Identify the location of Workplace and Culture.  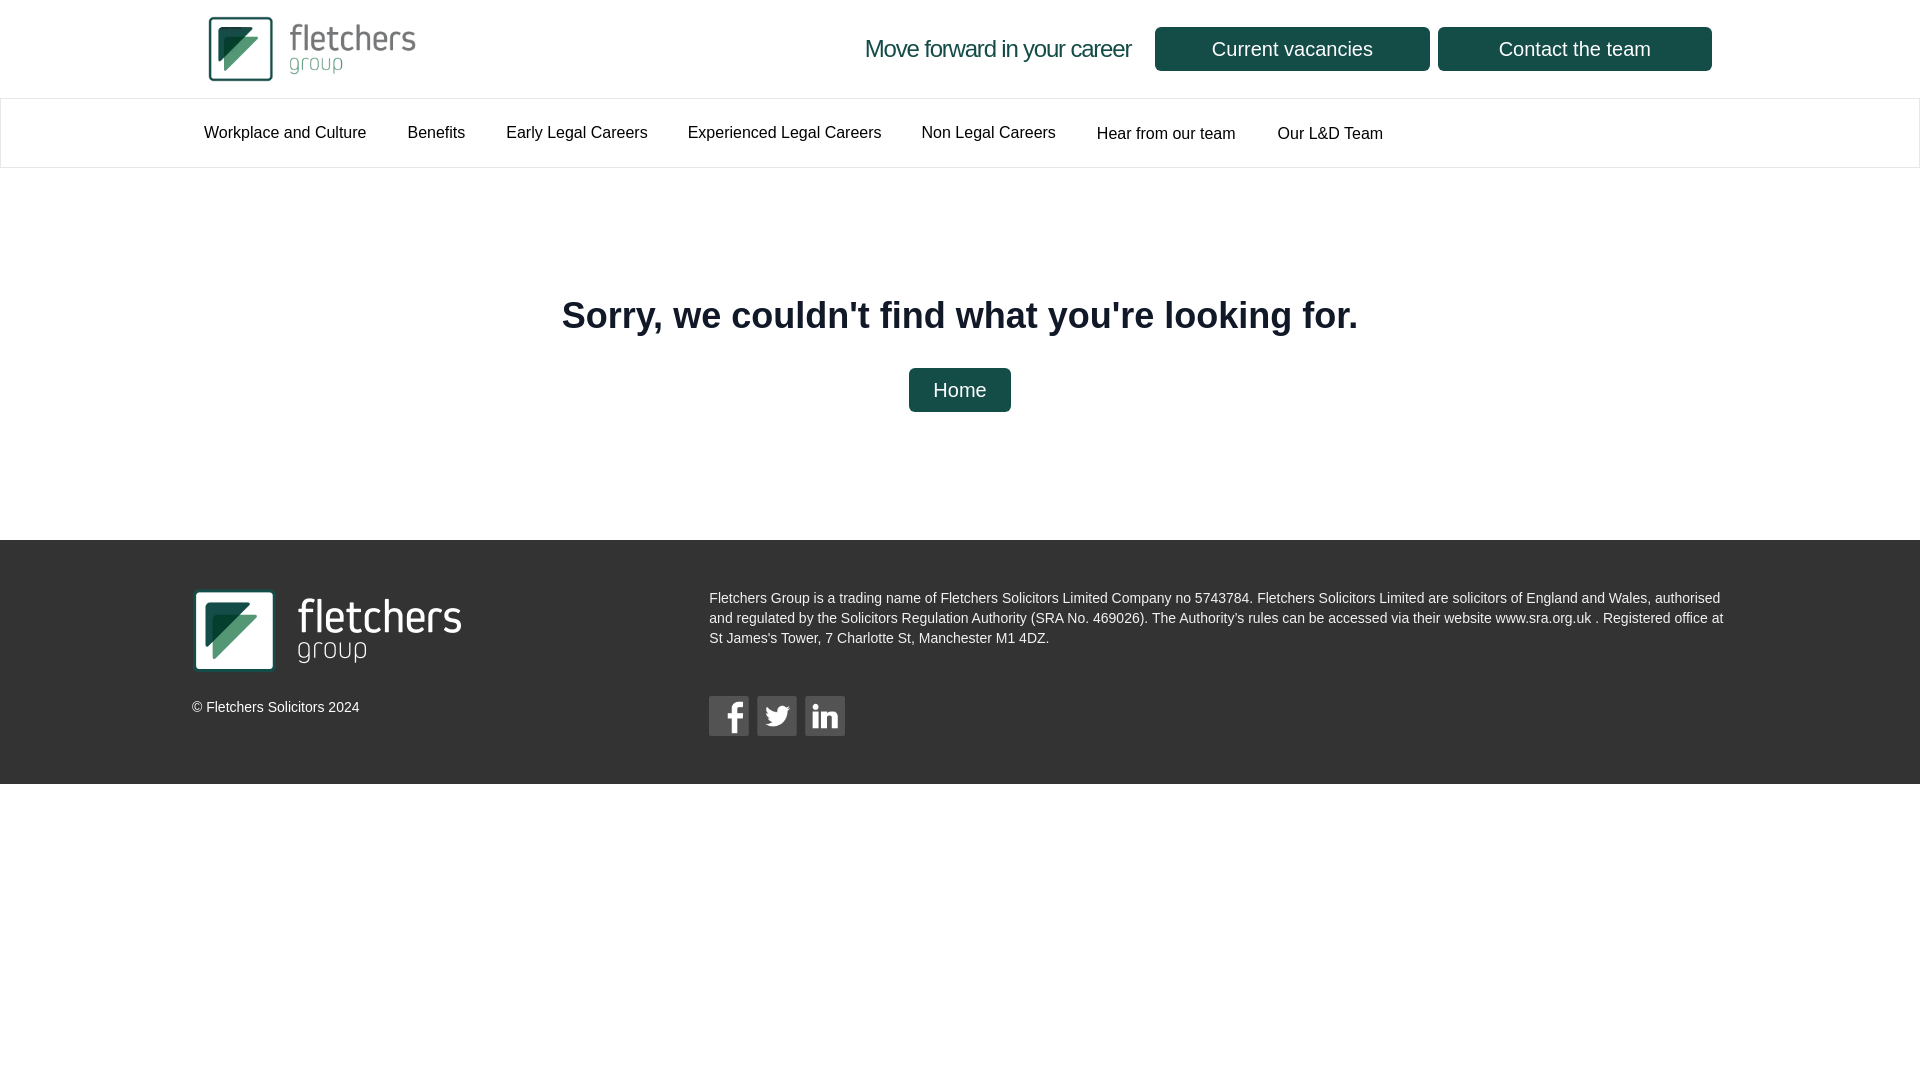
(284, 133).